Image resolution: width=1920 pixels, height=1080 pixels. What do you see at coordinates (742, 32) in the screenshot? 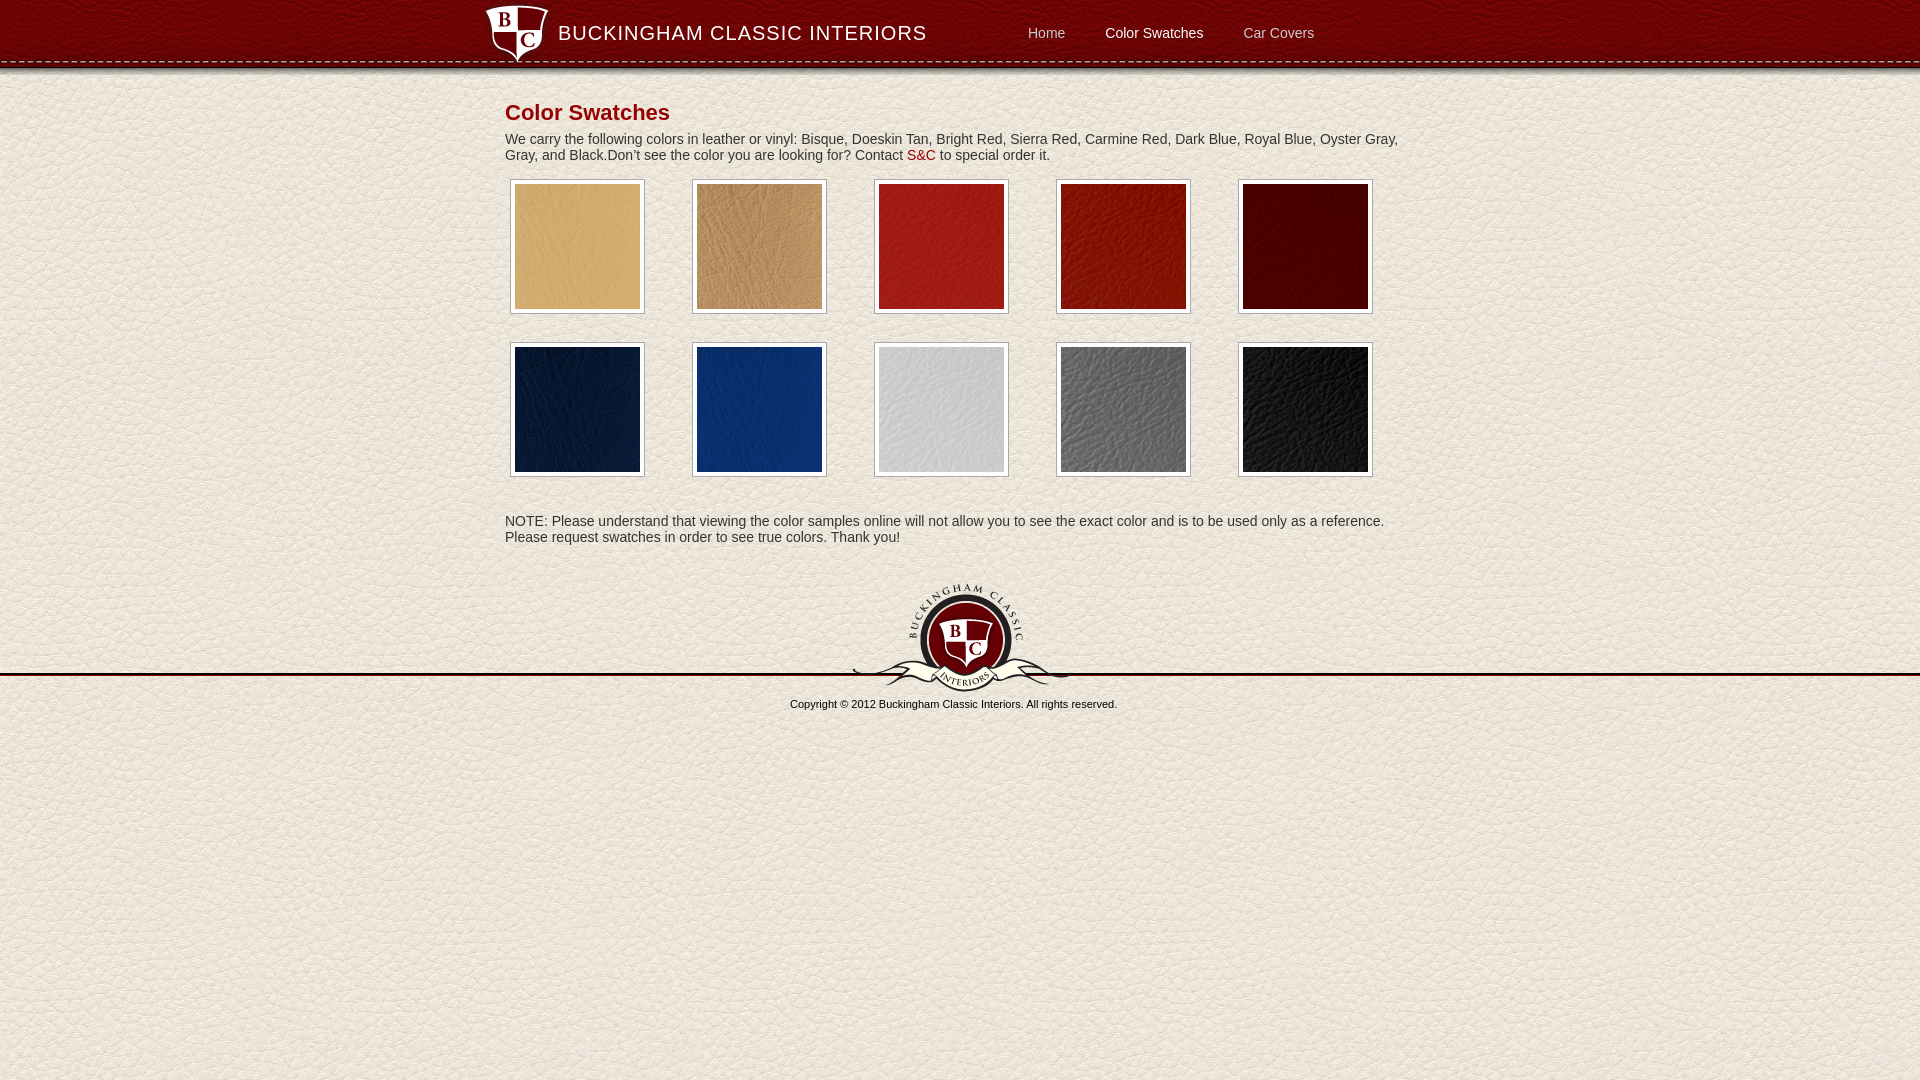
I see `Buckingham Classic Interiors` at bounding box center [742, 32].